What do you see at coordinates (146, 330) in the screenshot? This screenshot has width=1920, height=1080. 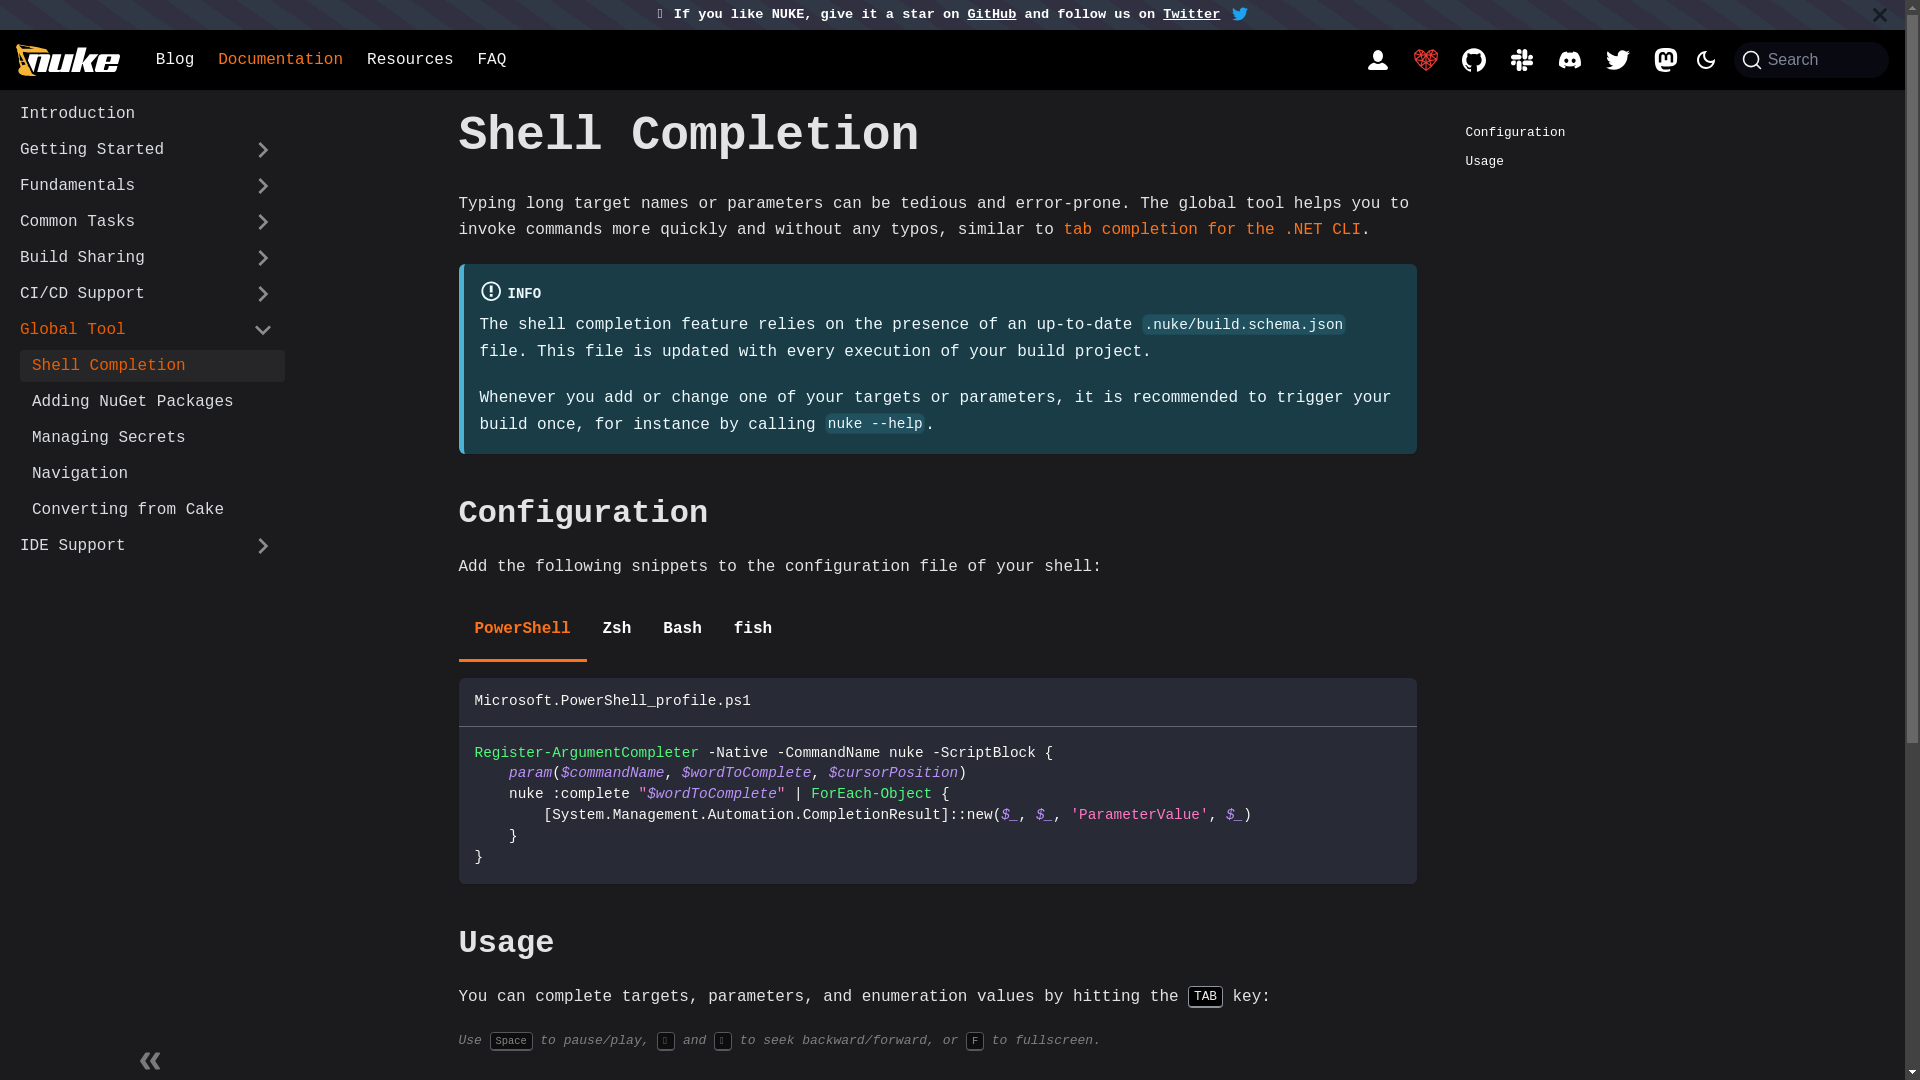 I see `Global Tool` at bounding box center [146, 330].